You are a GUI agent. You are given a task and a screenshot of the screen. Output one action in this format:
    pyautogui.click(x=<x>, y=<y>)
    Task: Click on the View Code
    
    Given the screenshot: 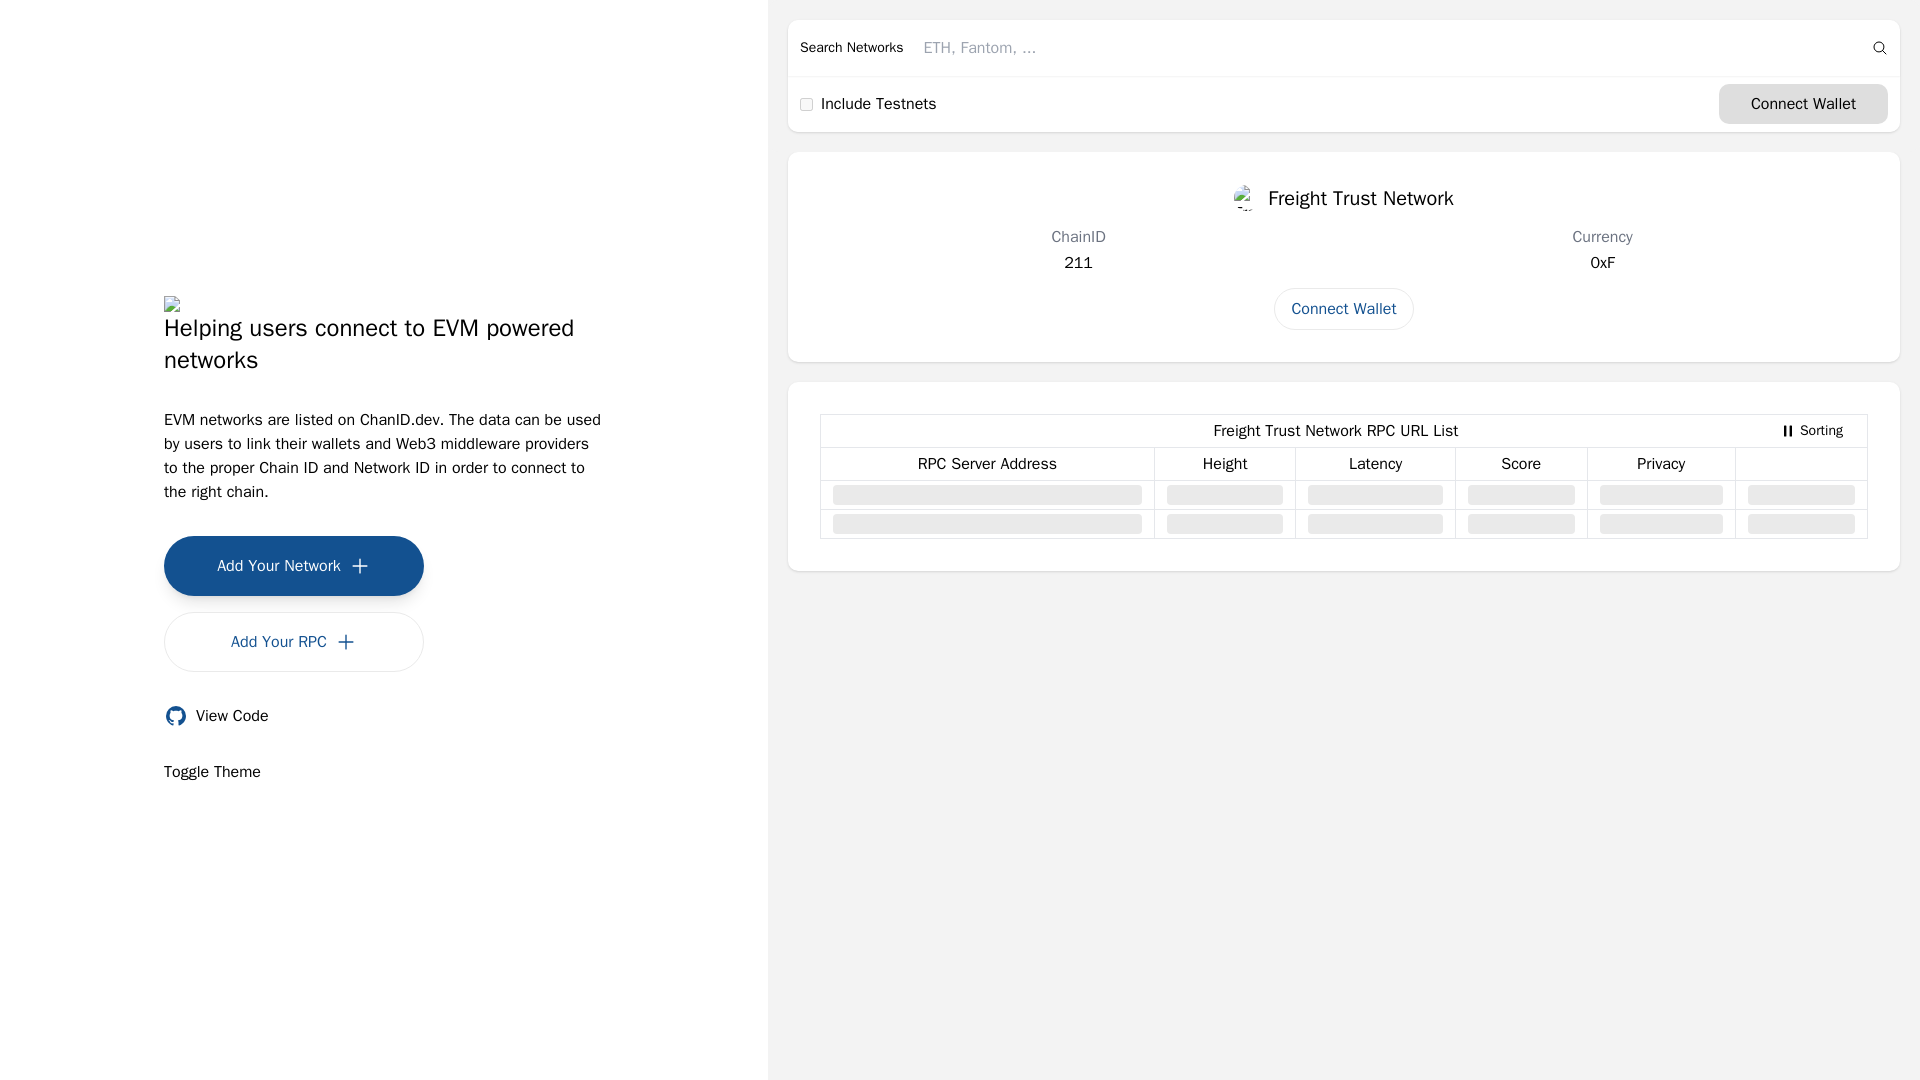 What is the action you would take?
    pyautogui.click(x=216, y=716)
    